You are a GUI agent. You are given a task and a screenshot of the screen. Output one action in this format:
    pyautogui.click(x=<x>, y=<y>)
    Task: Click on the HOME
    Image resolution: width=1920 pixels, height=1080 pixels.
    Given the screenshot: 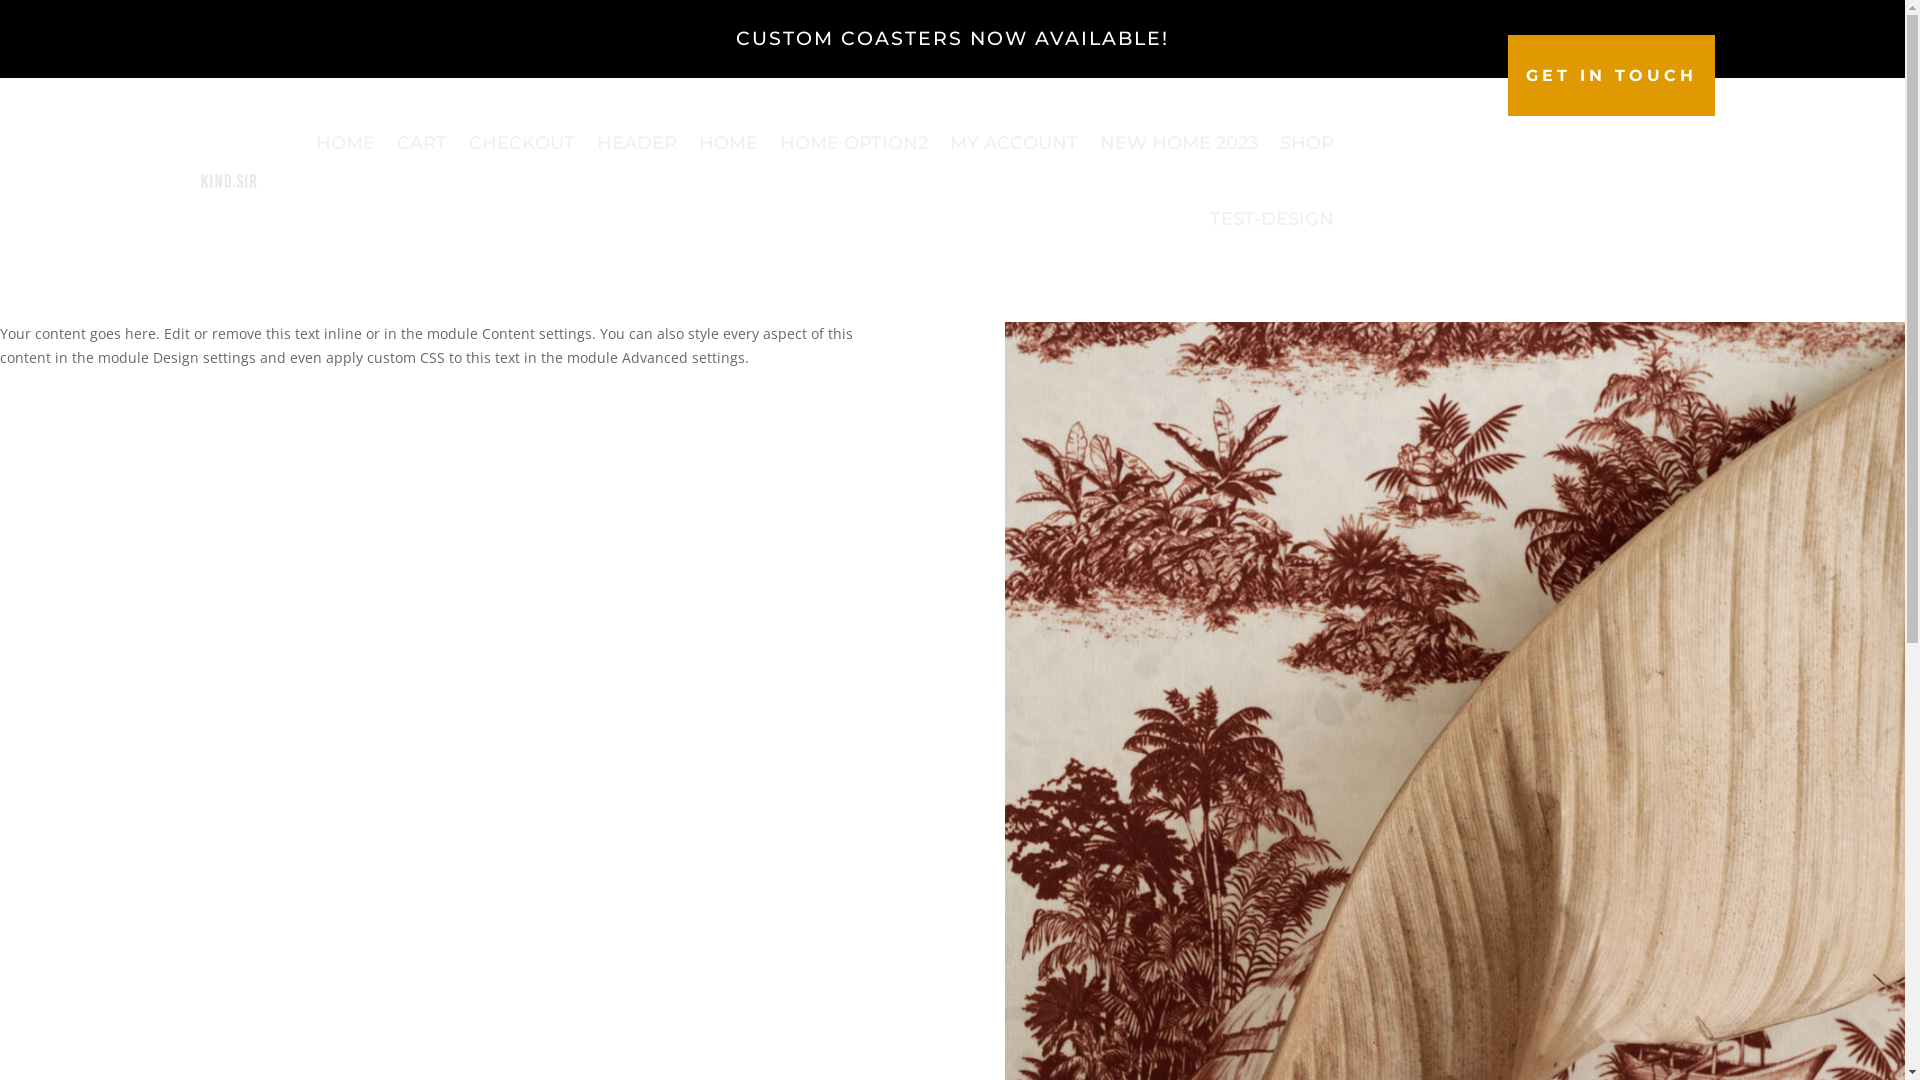 What is the action you would take?
    pyautogui.click(x=346, y=143)
    